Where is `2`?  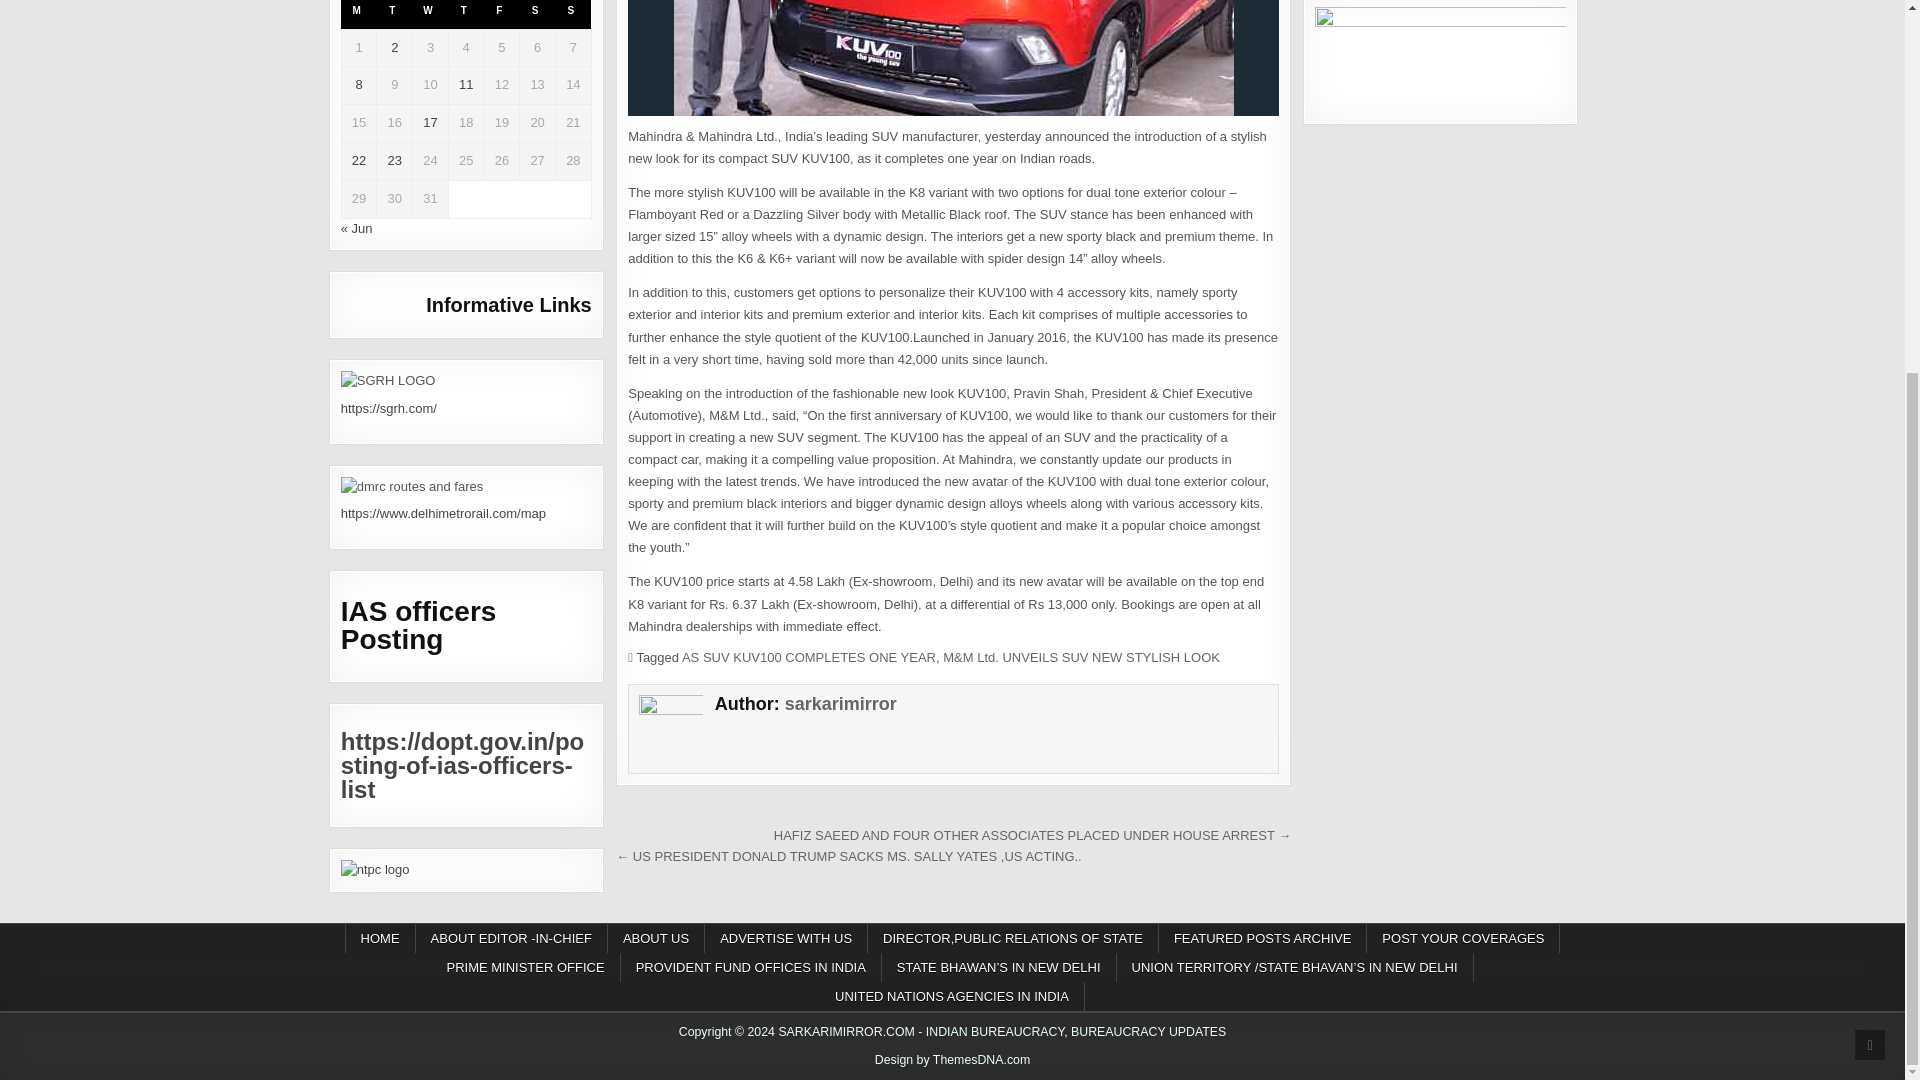 2 is located at coordinates (394, 47).